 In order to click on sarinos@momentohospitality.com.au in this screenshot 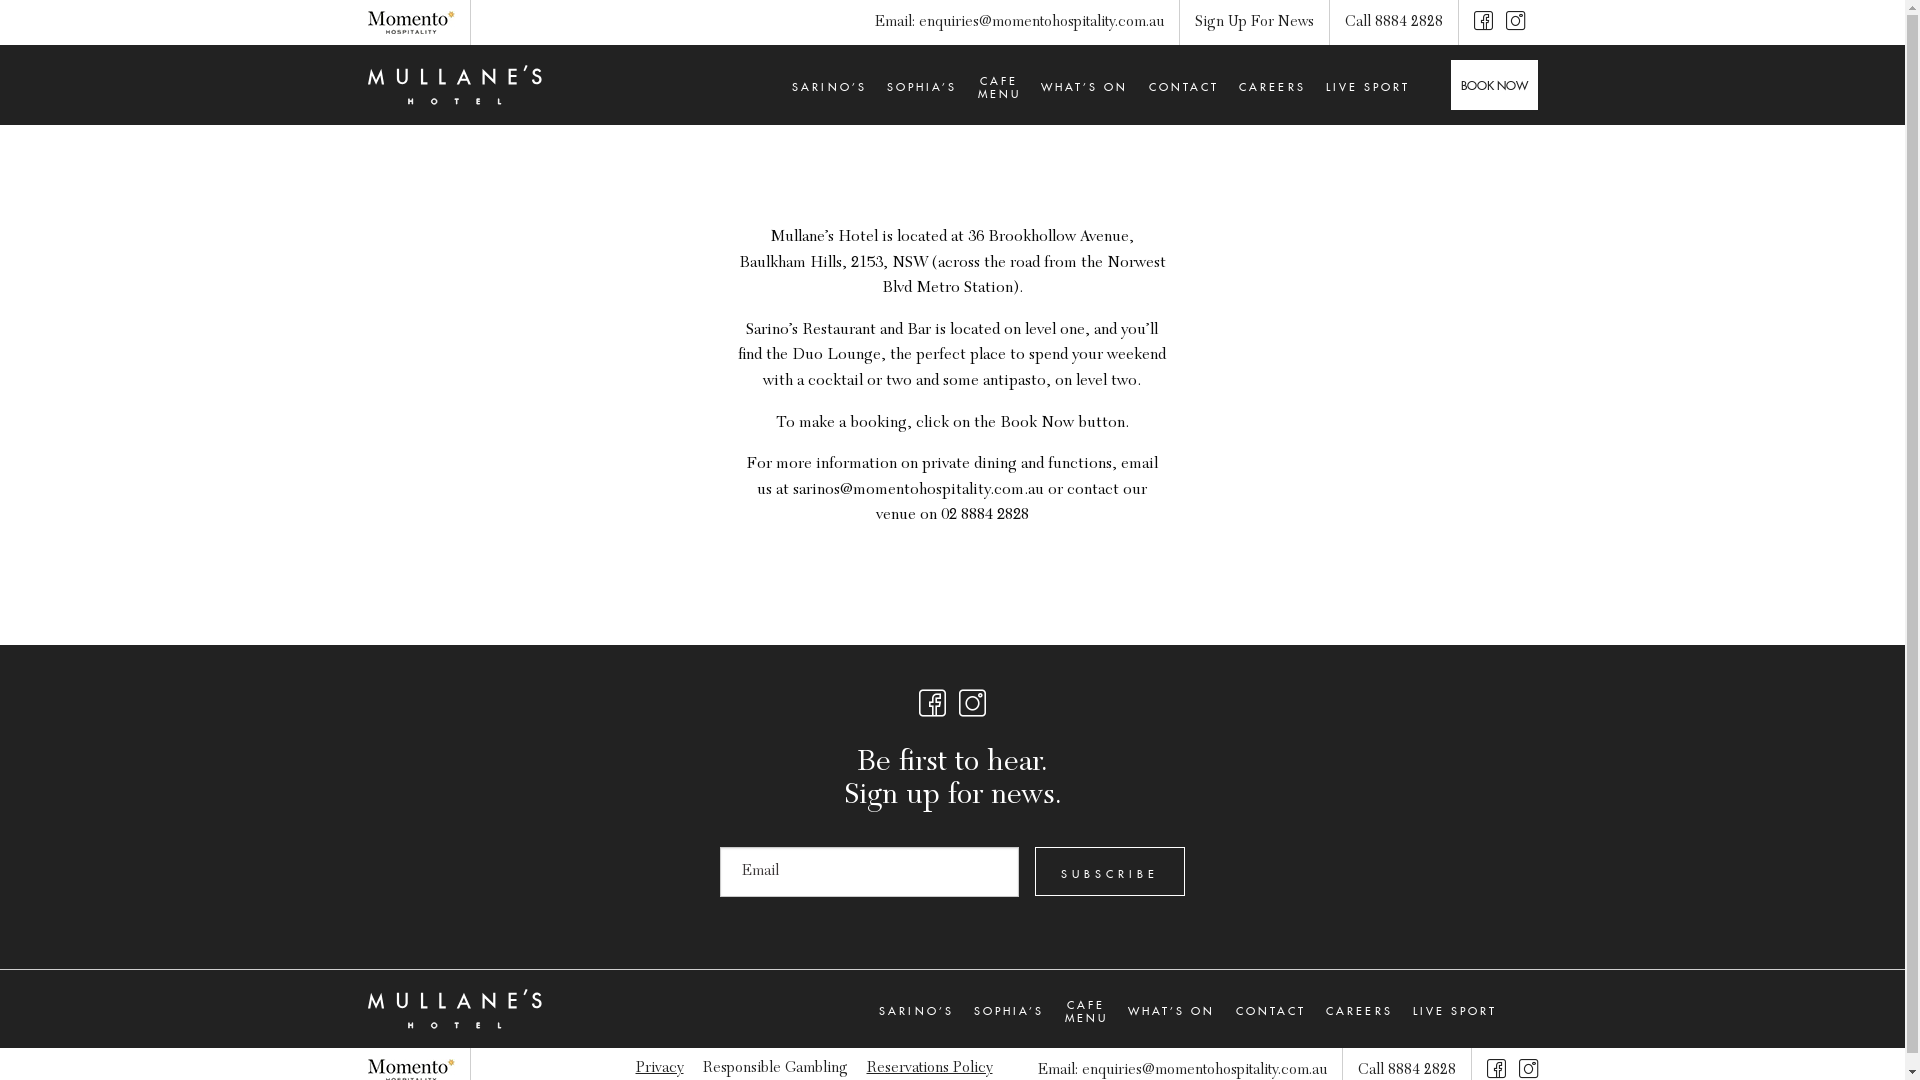, I will do `click(918, 490)`.